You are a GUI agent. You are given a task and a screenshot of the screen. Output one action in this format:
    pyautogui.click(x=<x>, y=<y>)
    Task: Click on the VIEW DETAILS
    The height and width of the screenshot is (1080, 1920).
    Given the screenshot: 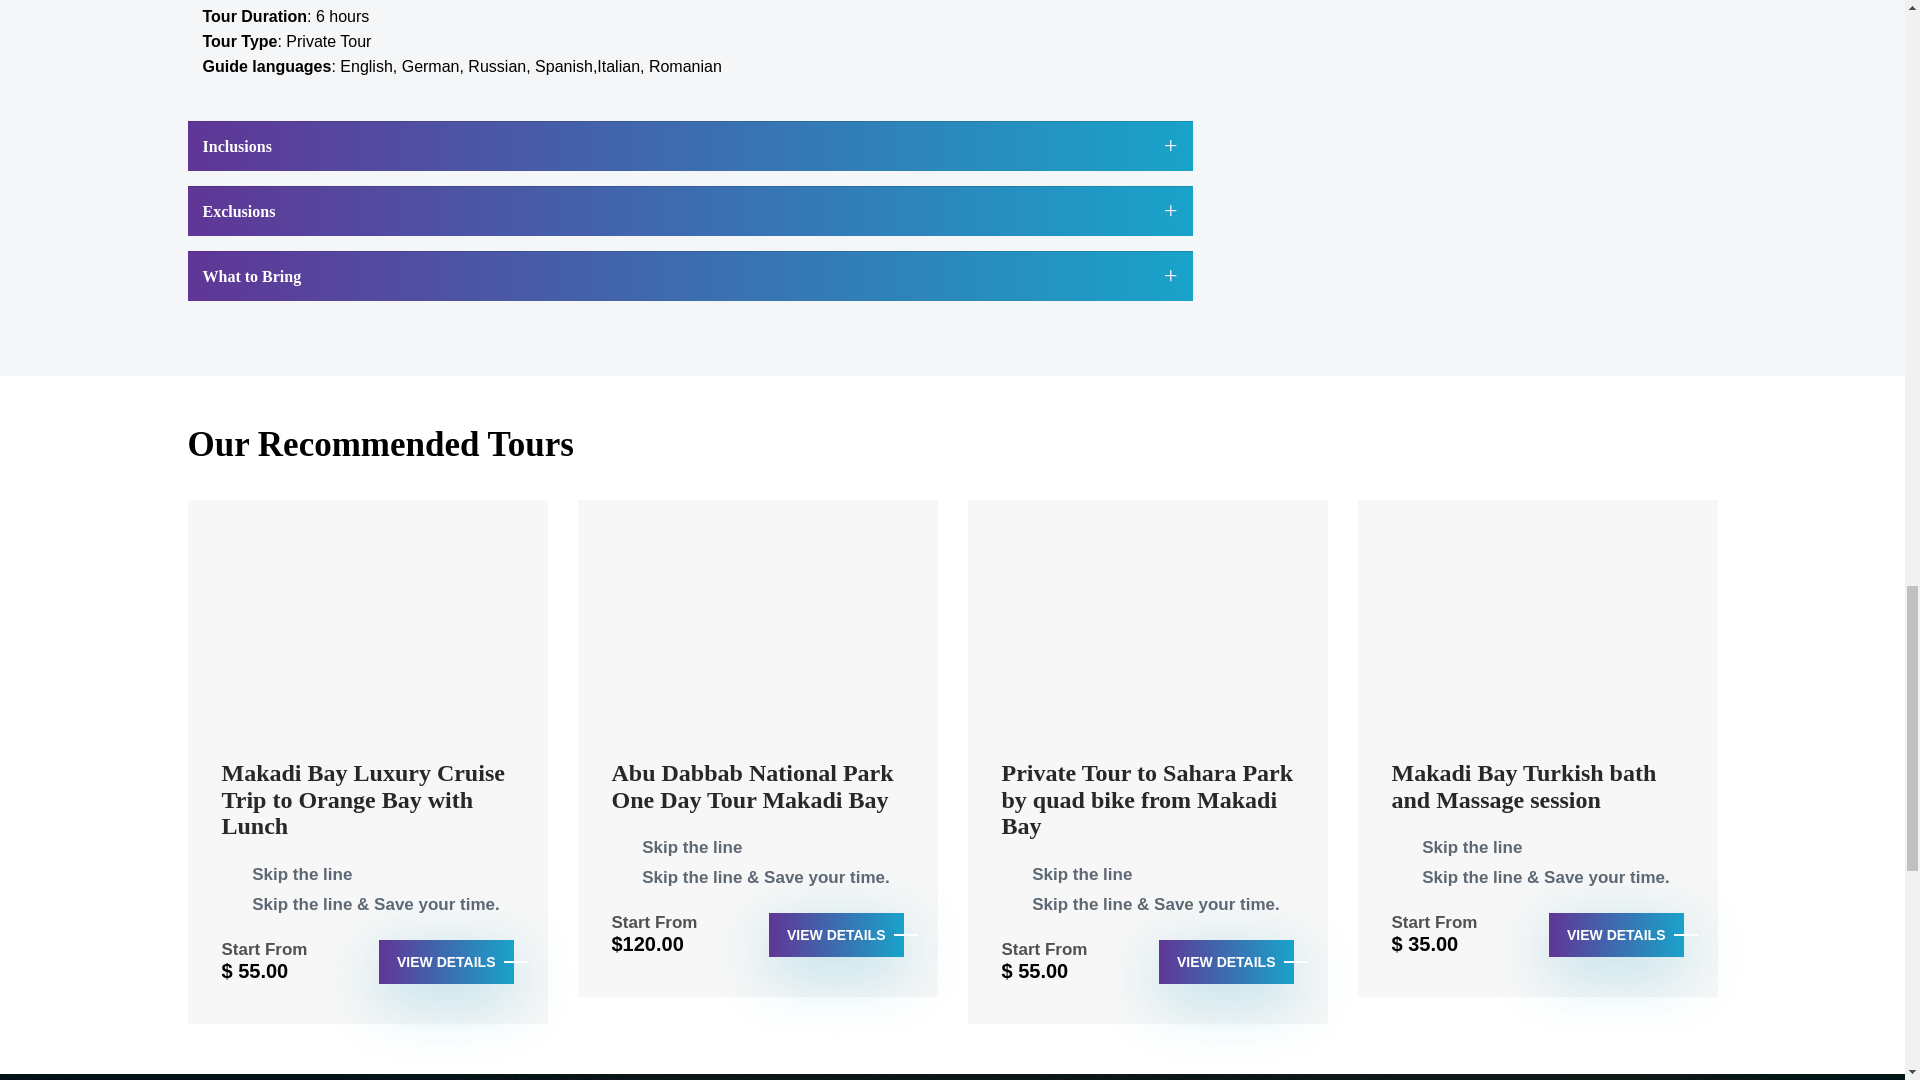 What is the action you would take?
    pyautogui.click(x=446, y=961)
    